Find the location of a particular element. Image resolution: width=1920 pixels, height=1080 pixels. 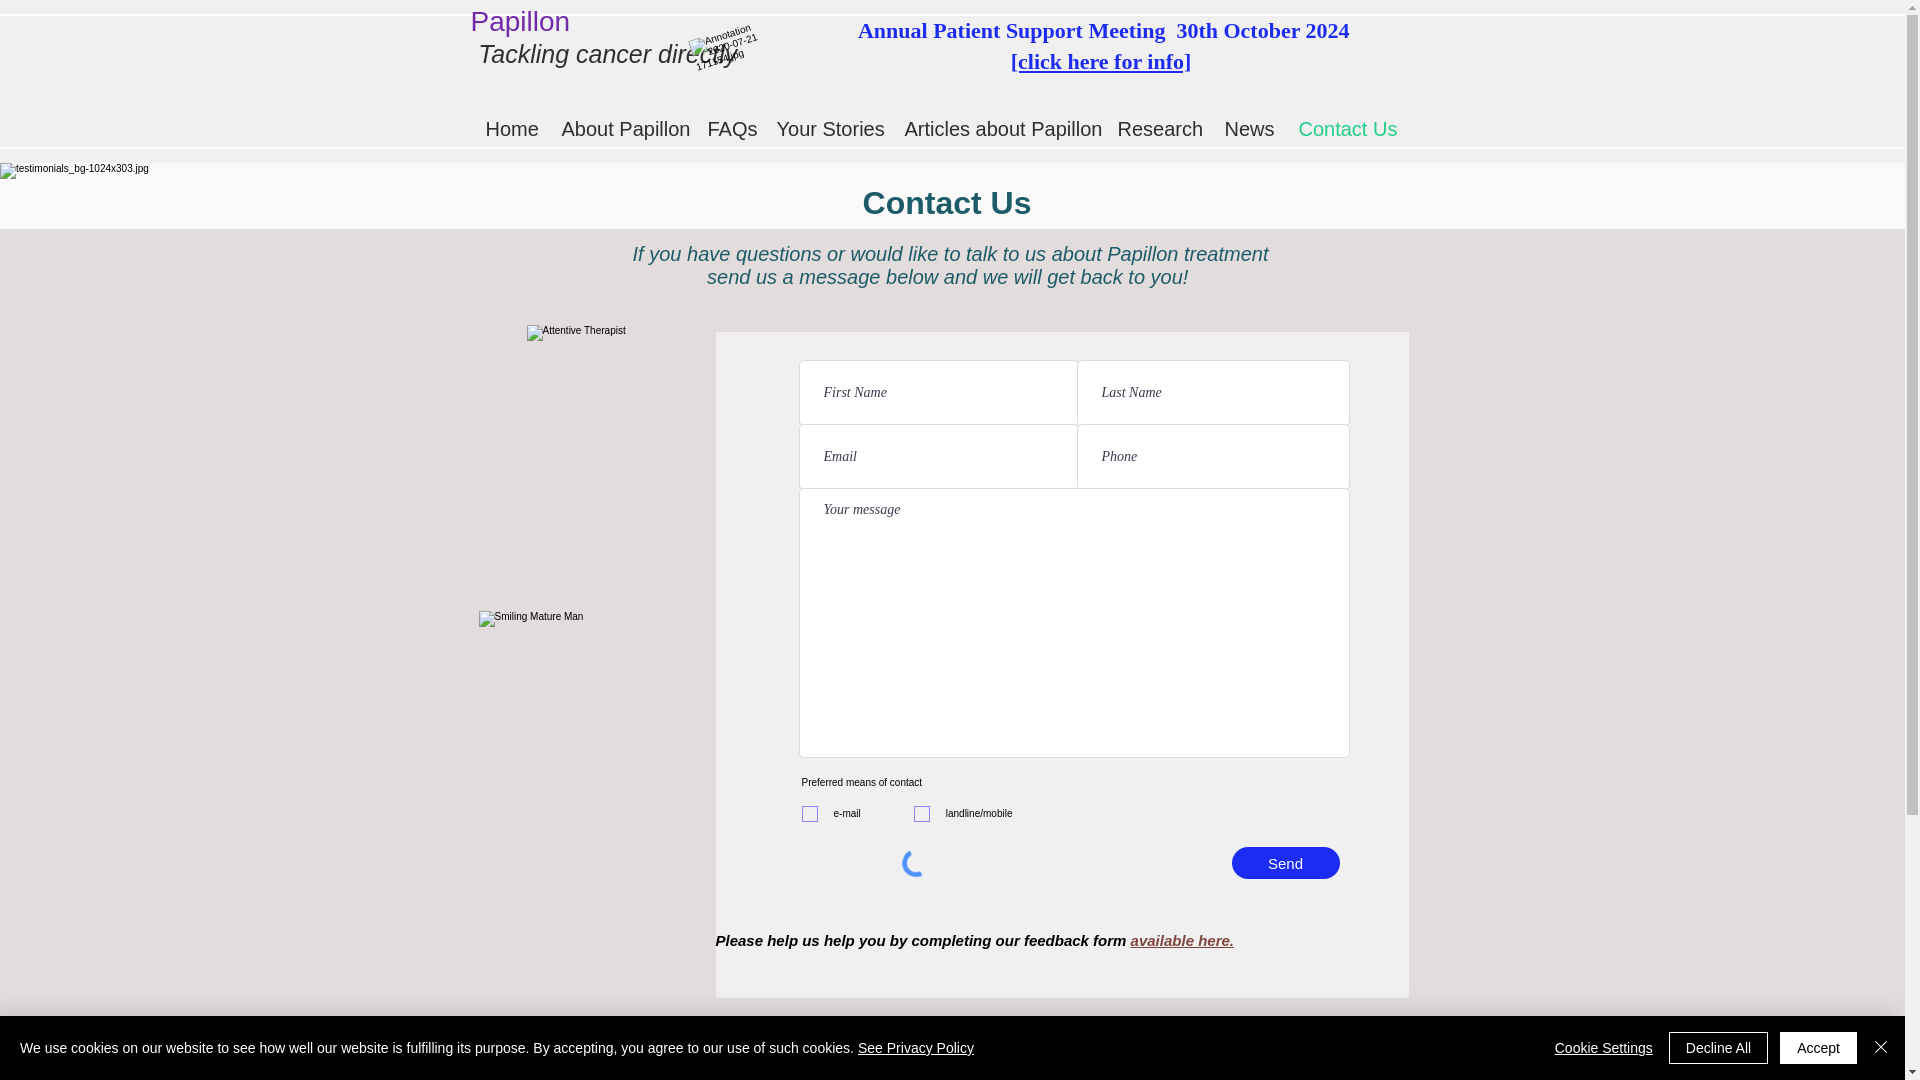

Decline All is located at coordinates (1718, 1048).